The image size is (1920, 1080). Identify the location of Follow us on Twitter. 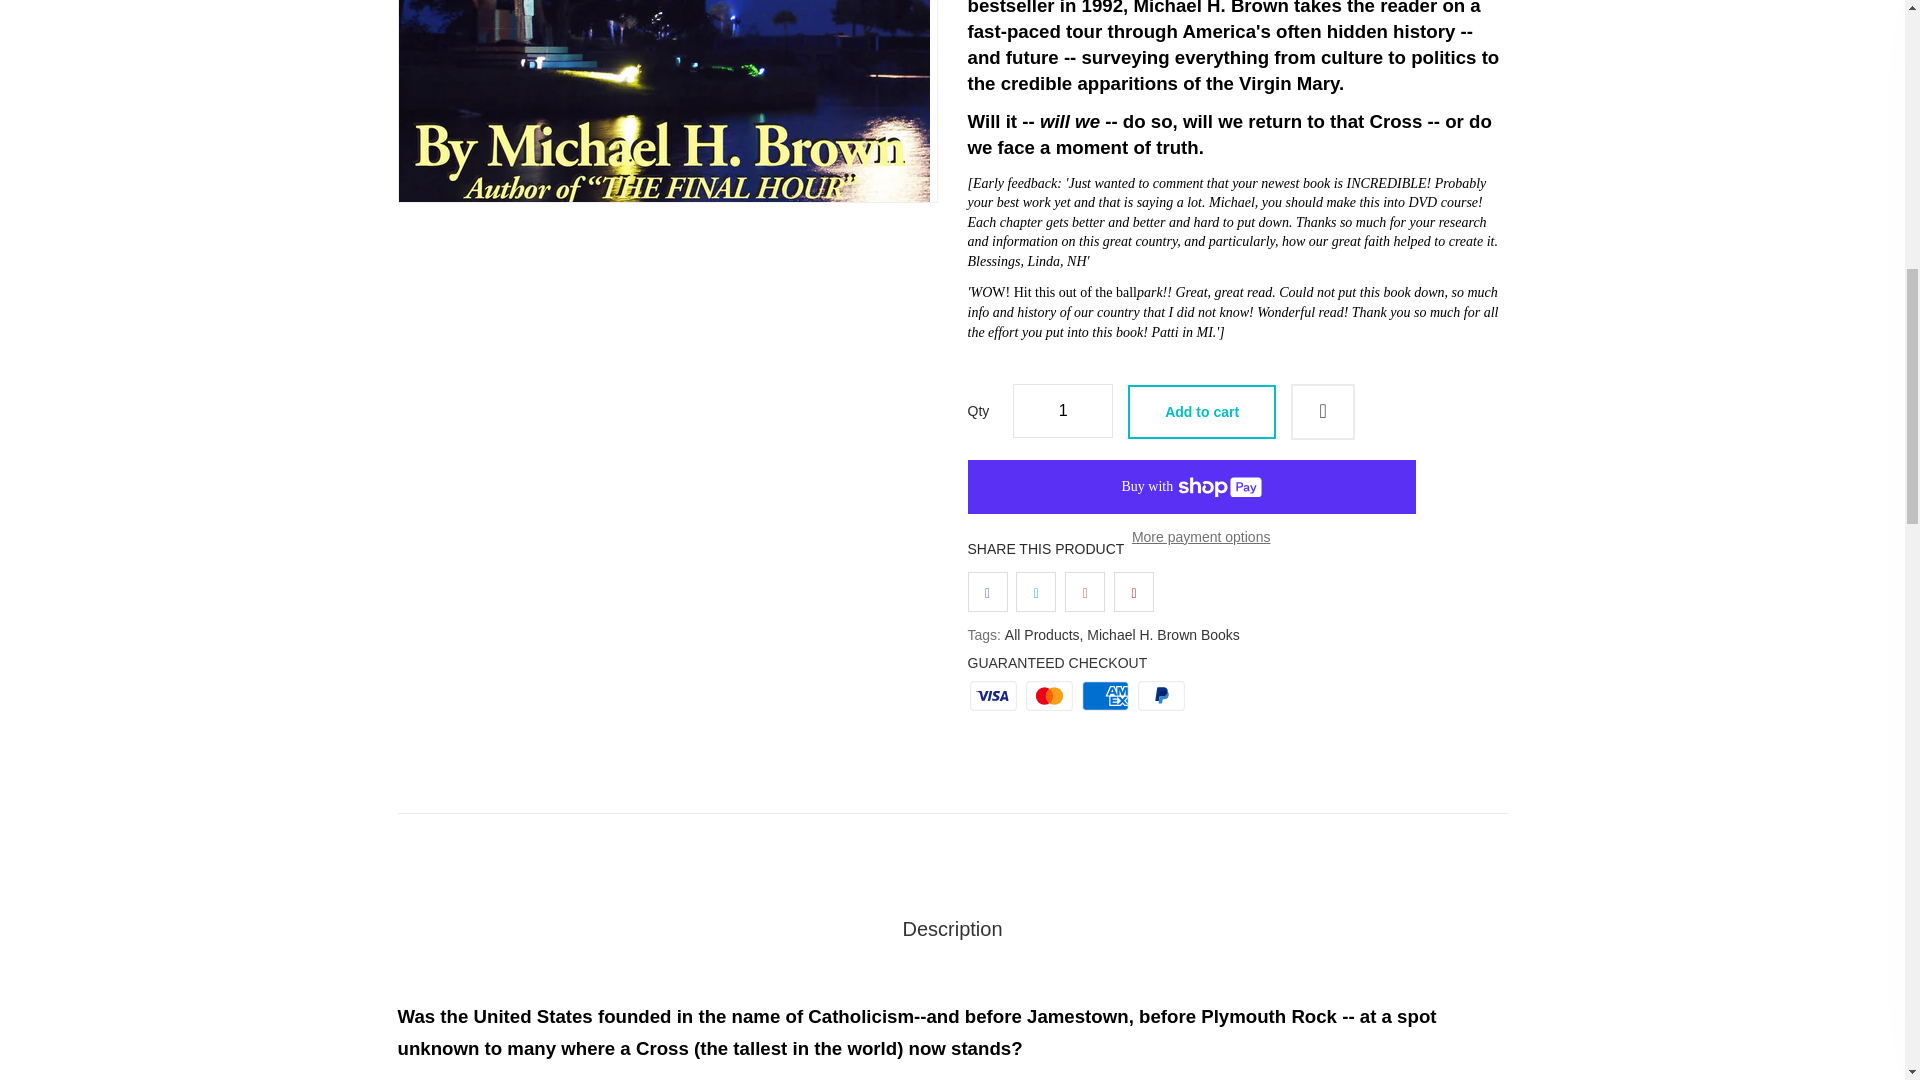
(1036, 592).